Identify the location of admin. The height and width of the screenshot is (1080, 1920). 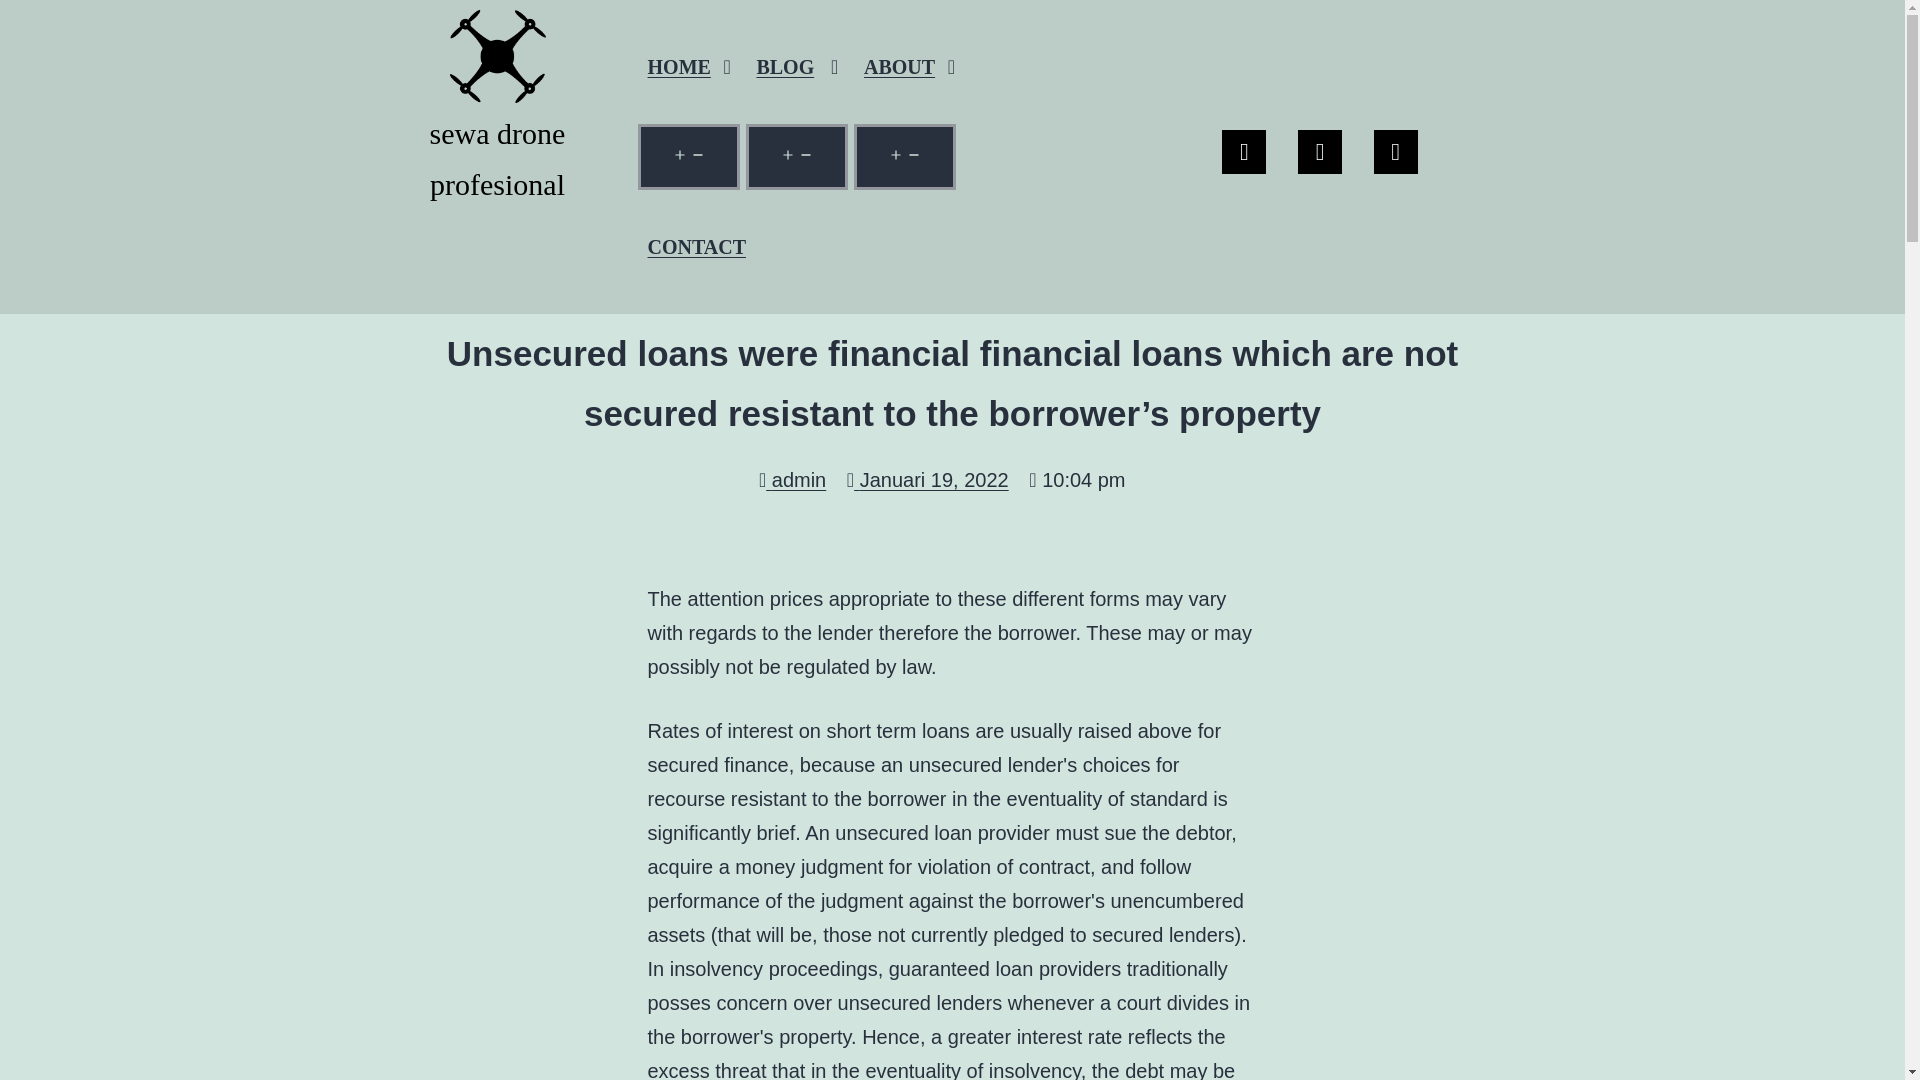
(792, 480).